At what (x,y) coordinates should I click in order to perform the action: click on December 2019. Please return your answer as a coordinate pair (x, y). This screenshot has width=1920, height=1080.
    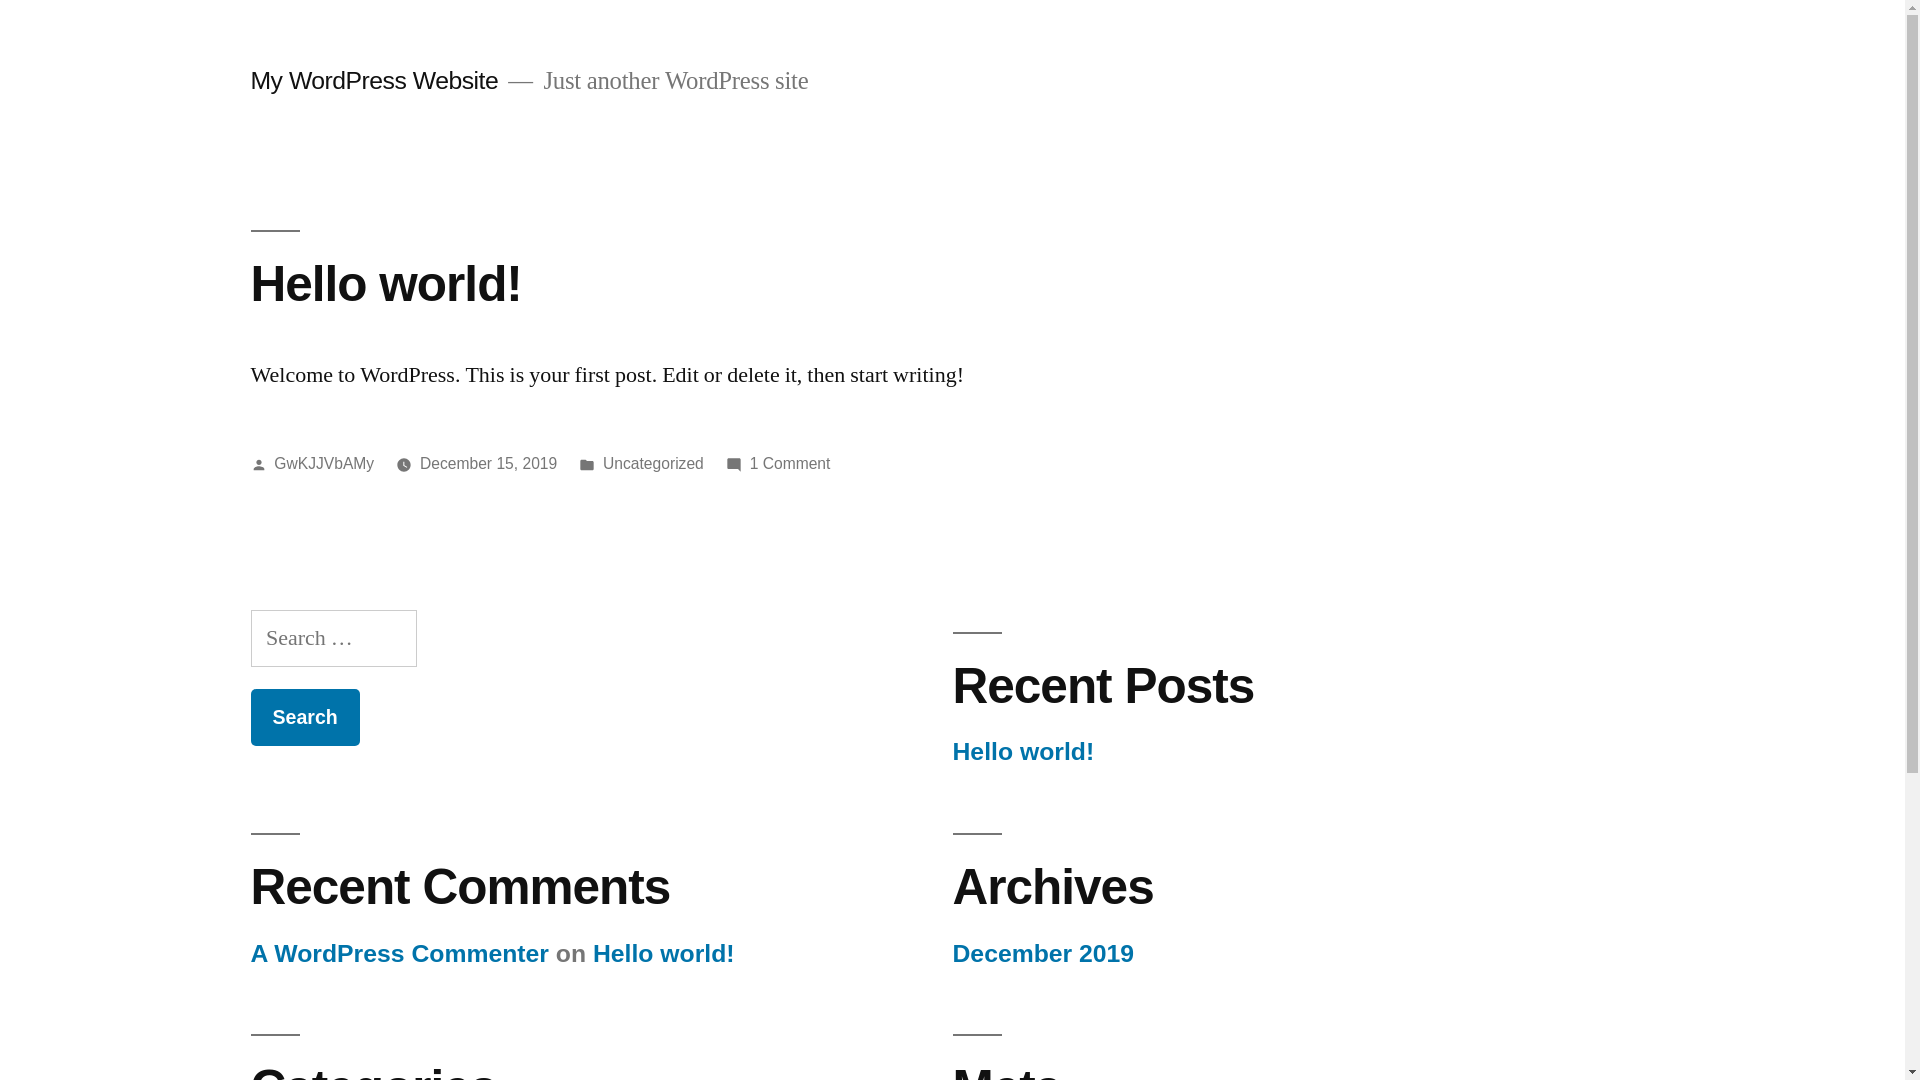
    Looking at the image, I should click on (1043, 954).